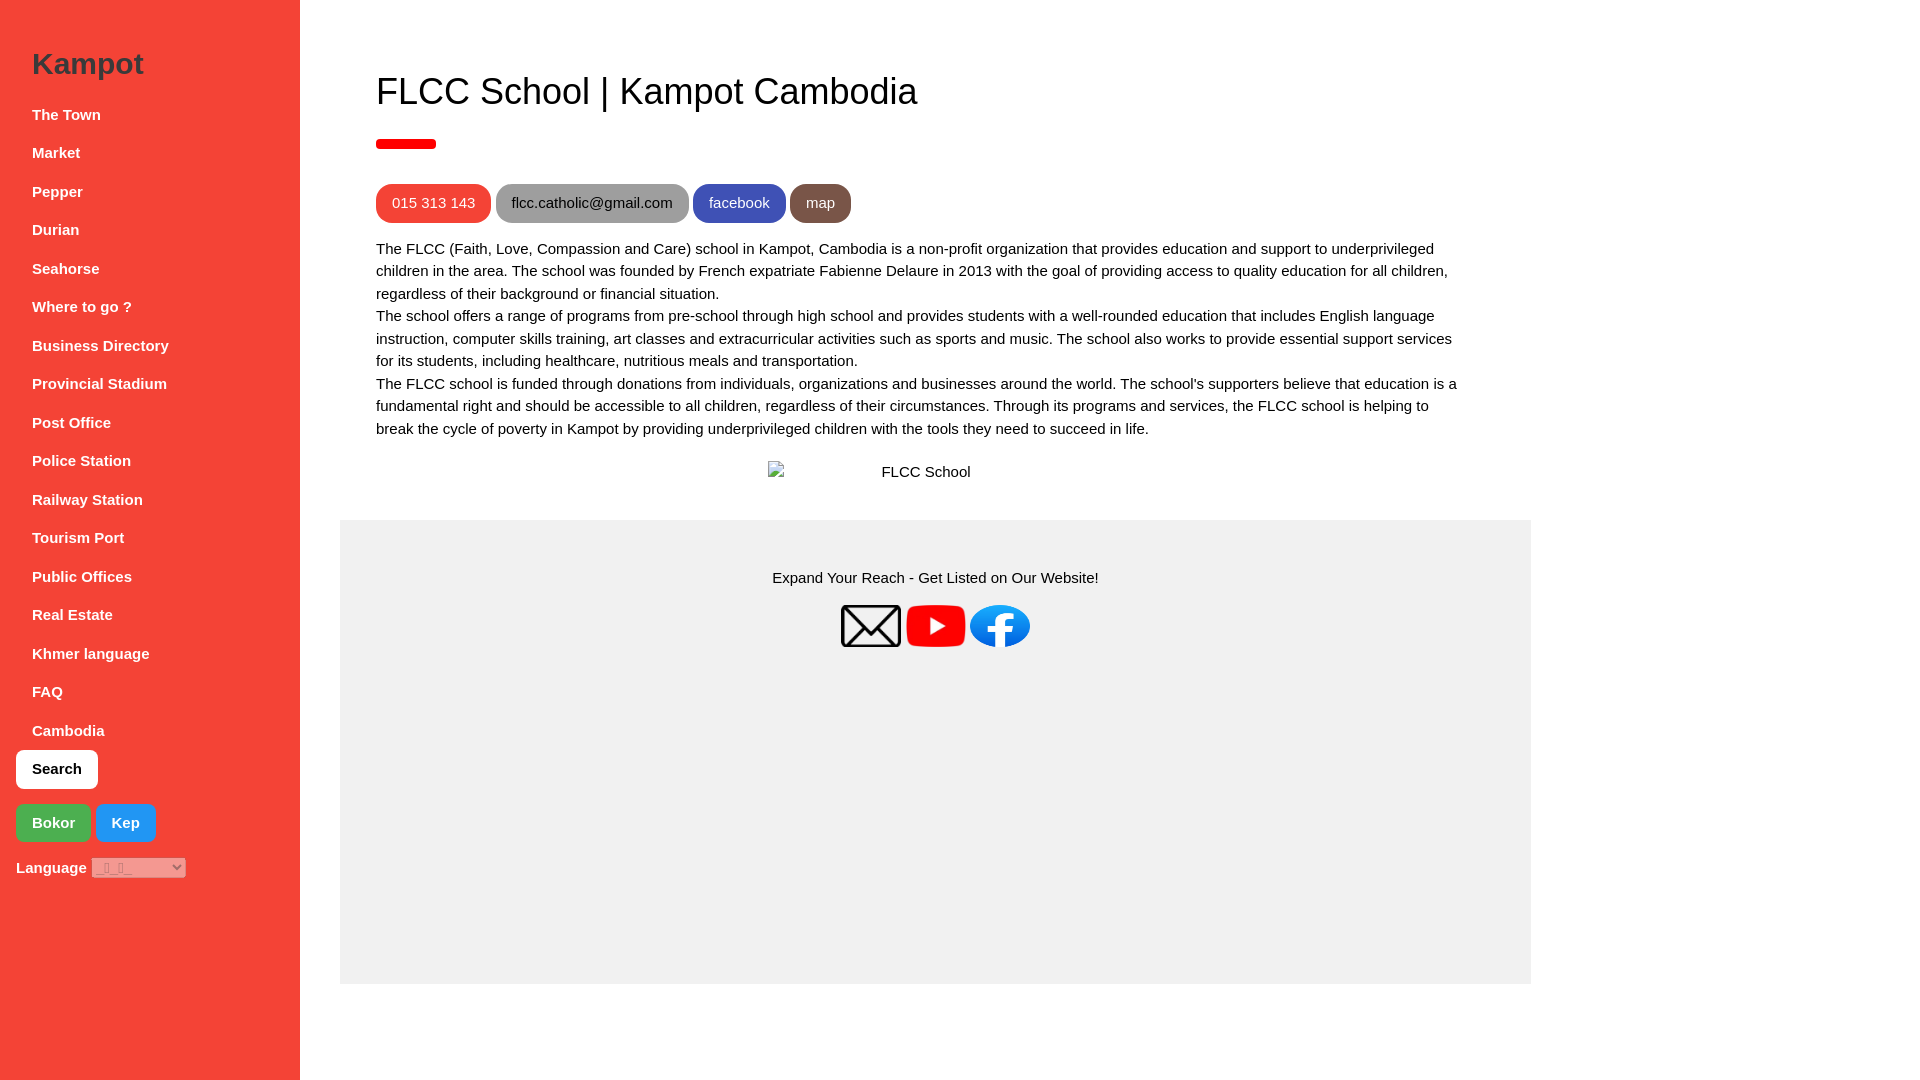  Describe the element at coordinates (150, 578) in the screenshot. I see `Public Offices` at that location.